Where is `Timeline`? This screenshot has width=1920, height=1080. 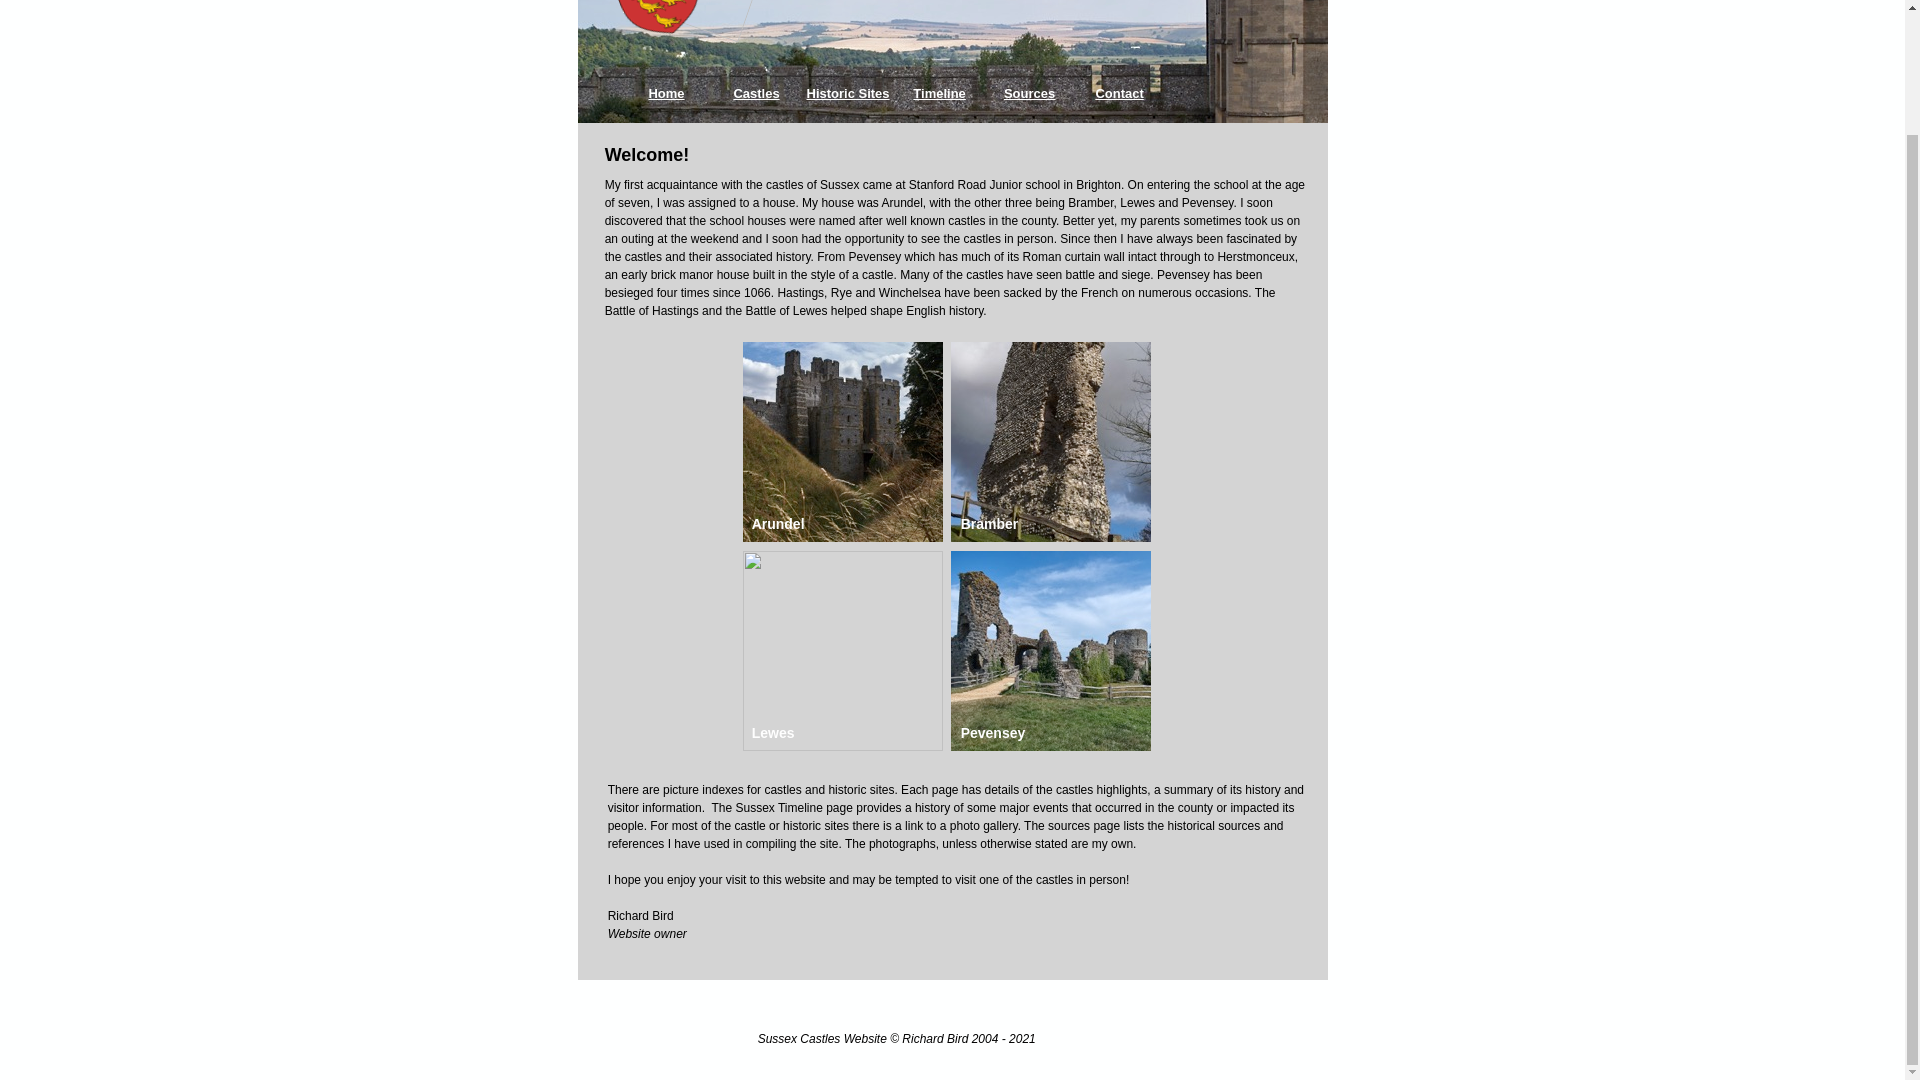 Timeline is located at coordinates (940, 94).